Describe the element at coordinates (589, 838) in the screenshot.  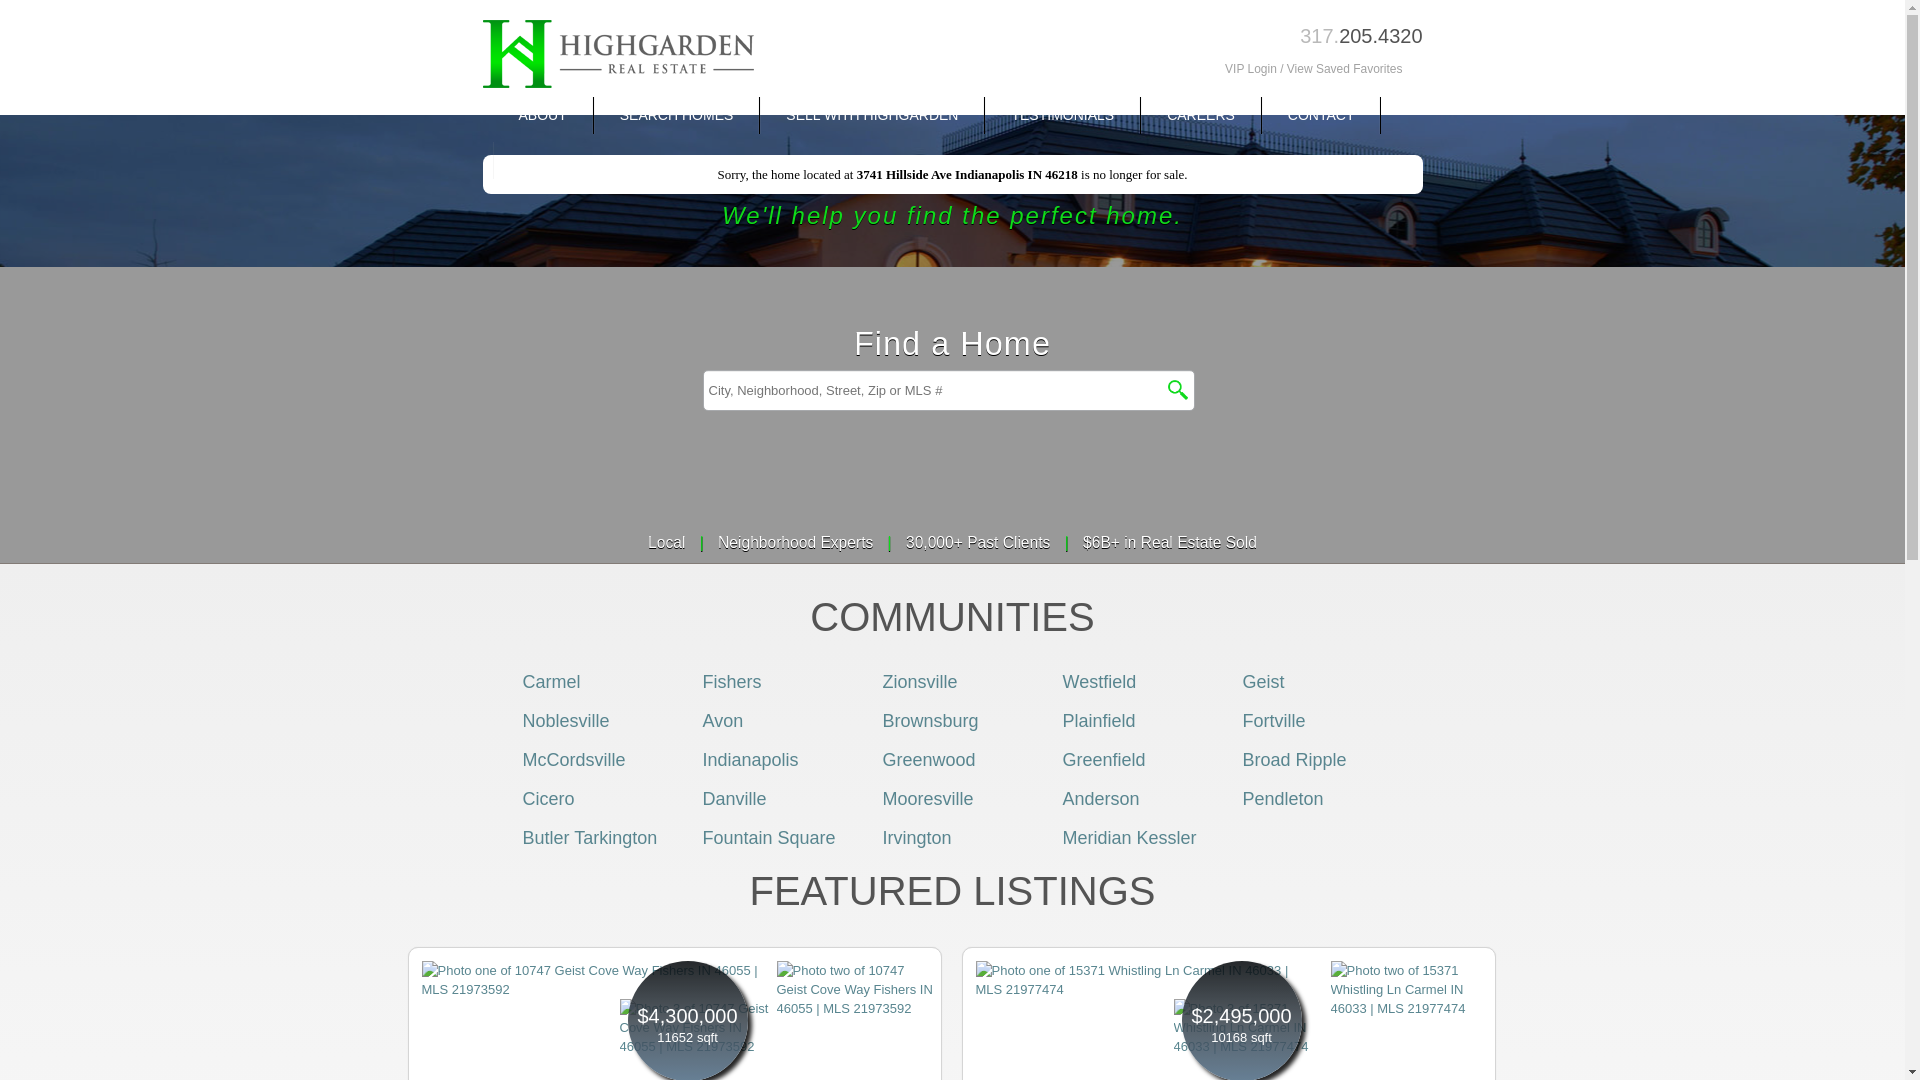
I see `Butler Tarkington` at that location.